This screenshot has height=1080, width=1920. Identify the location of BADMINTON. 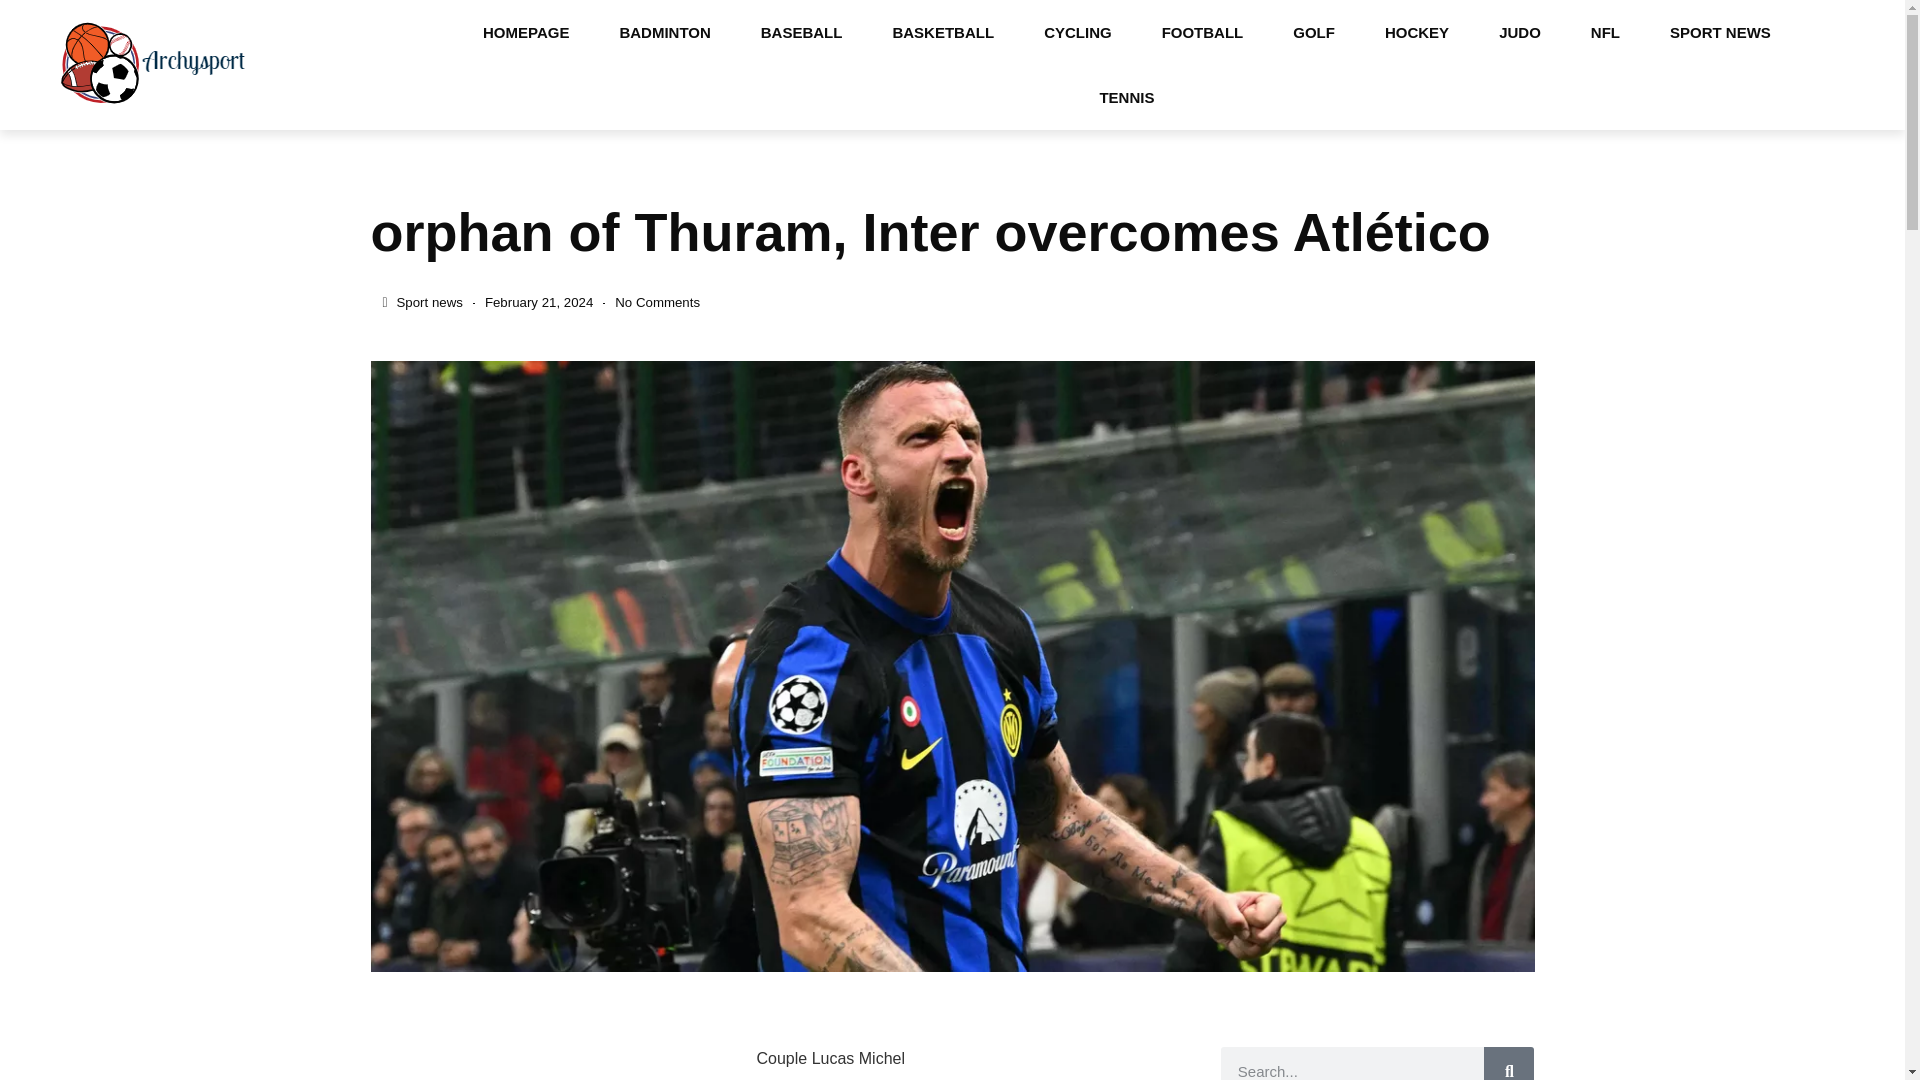
(664, 32).